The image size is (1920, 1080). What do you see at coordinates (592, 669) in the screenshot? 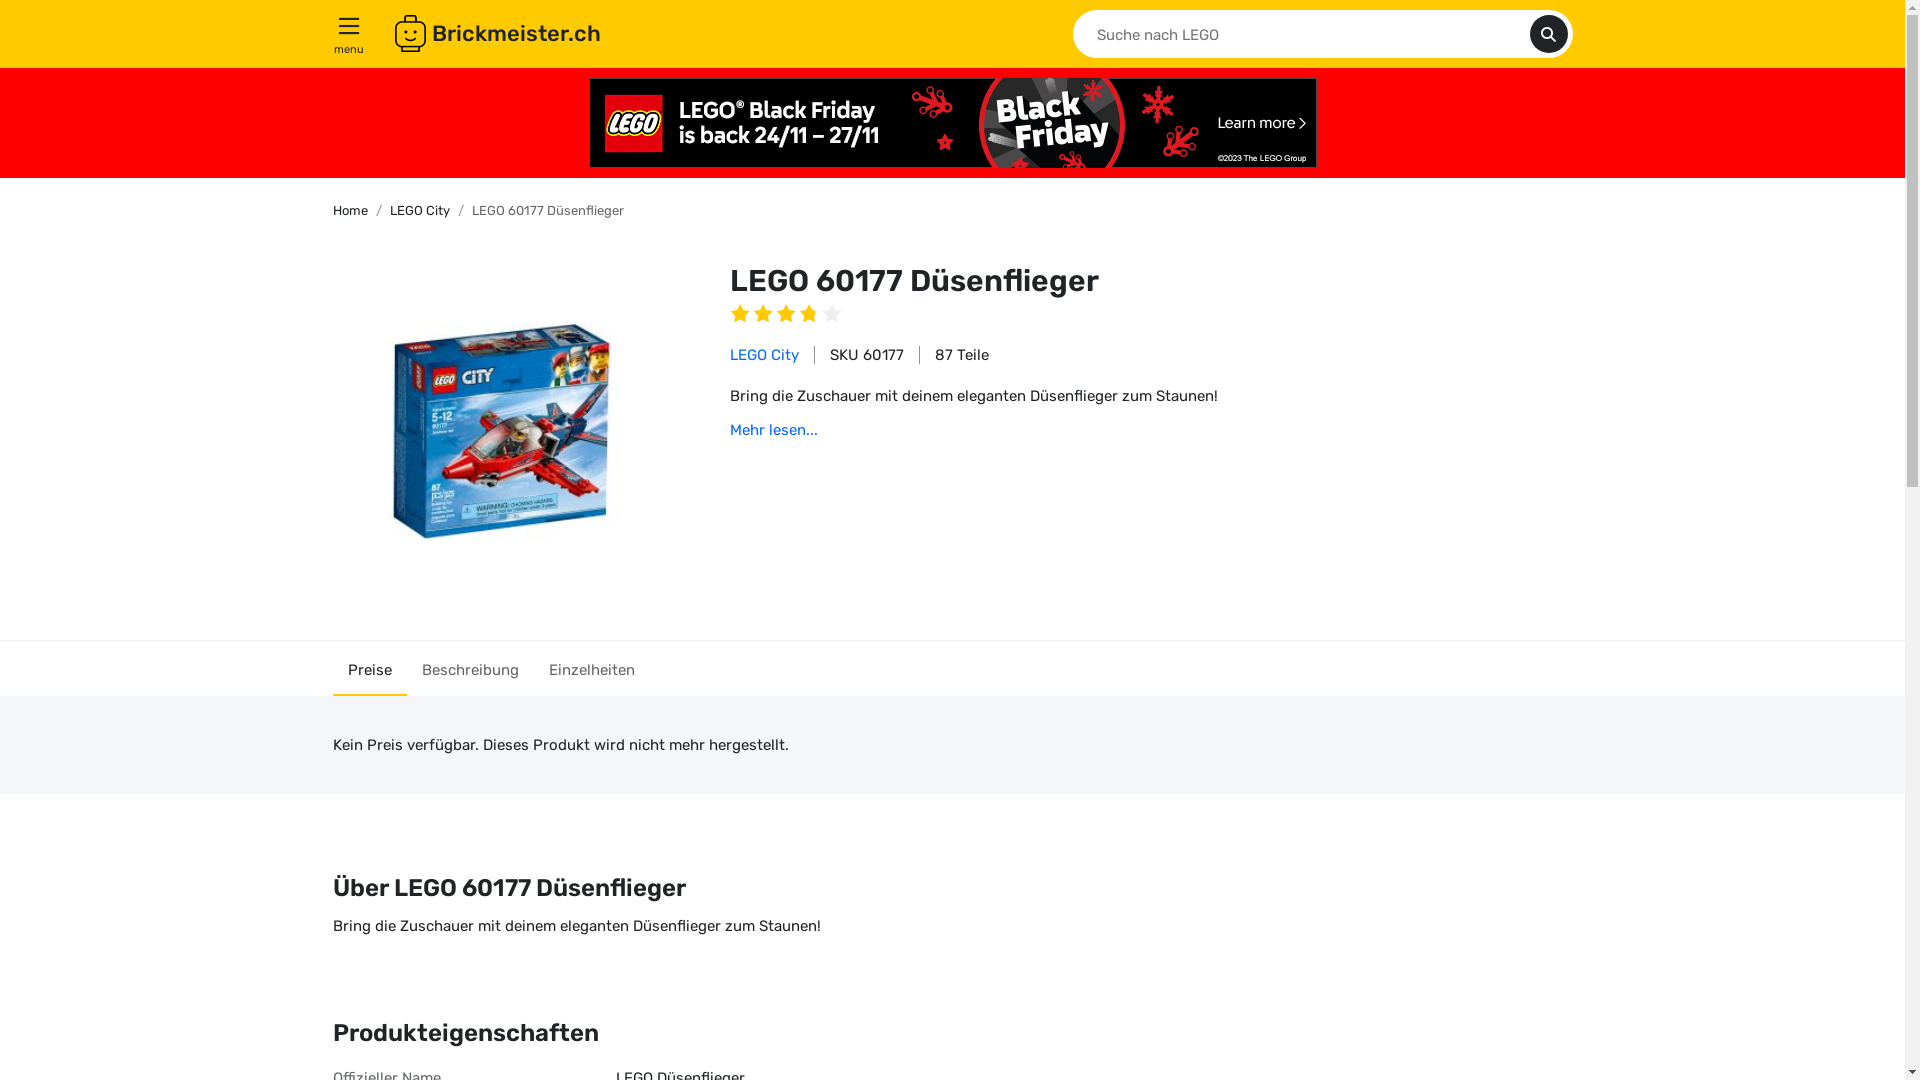
I see `Einzelheiten` at bounding box center [592, 669].